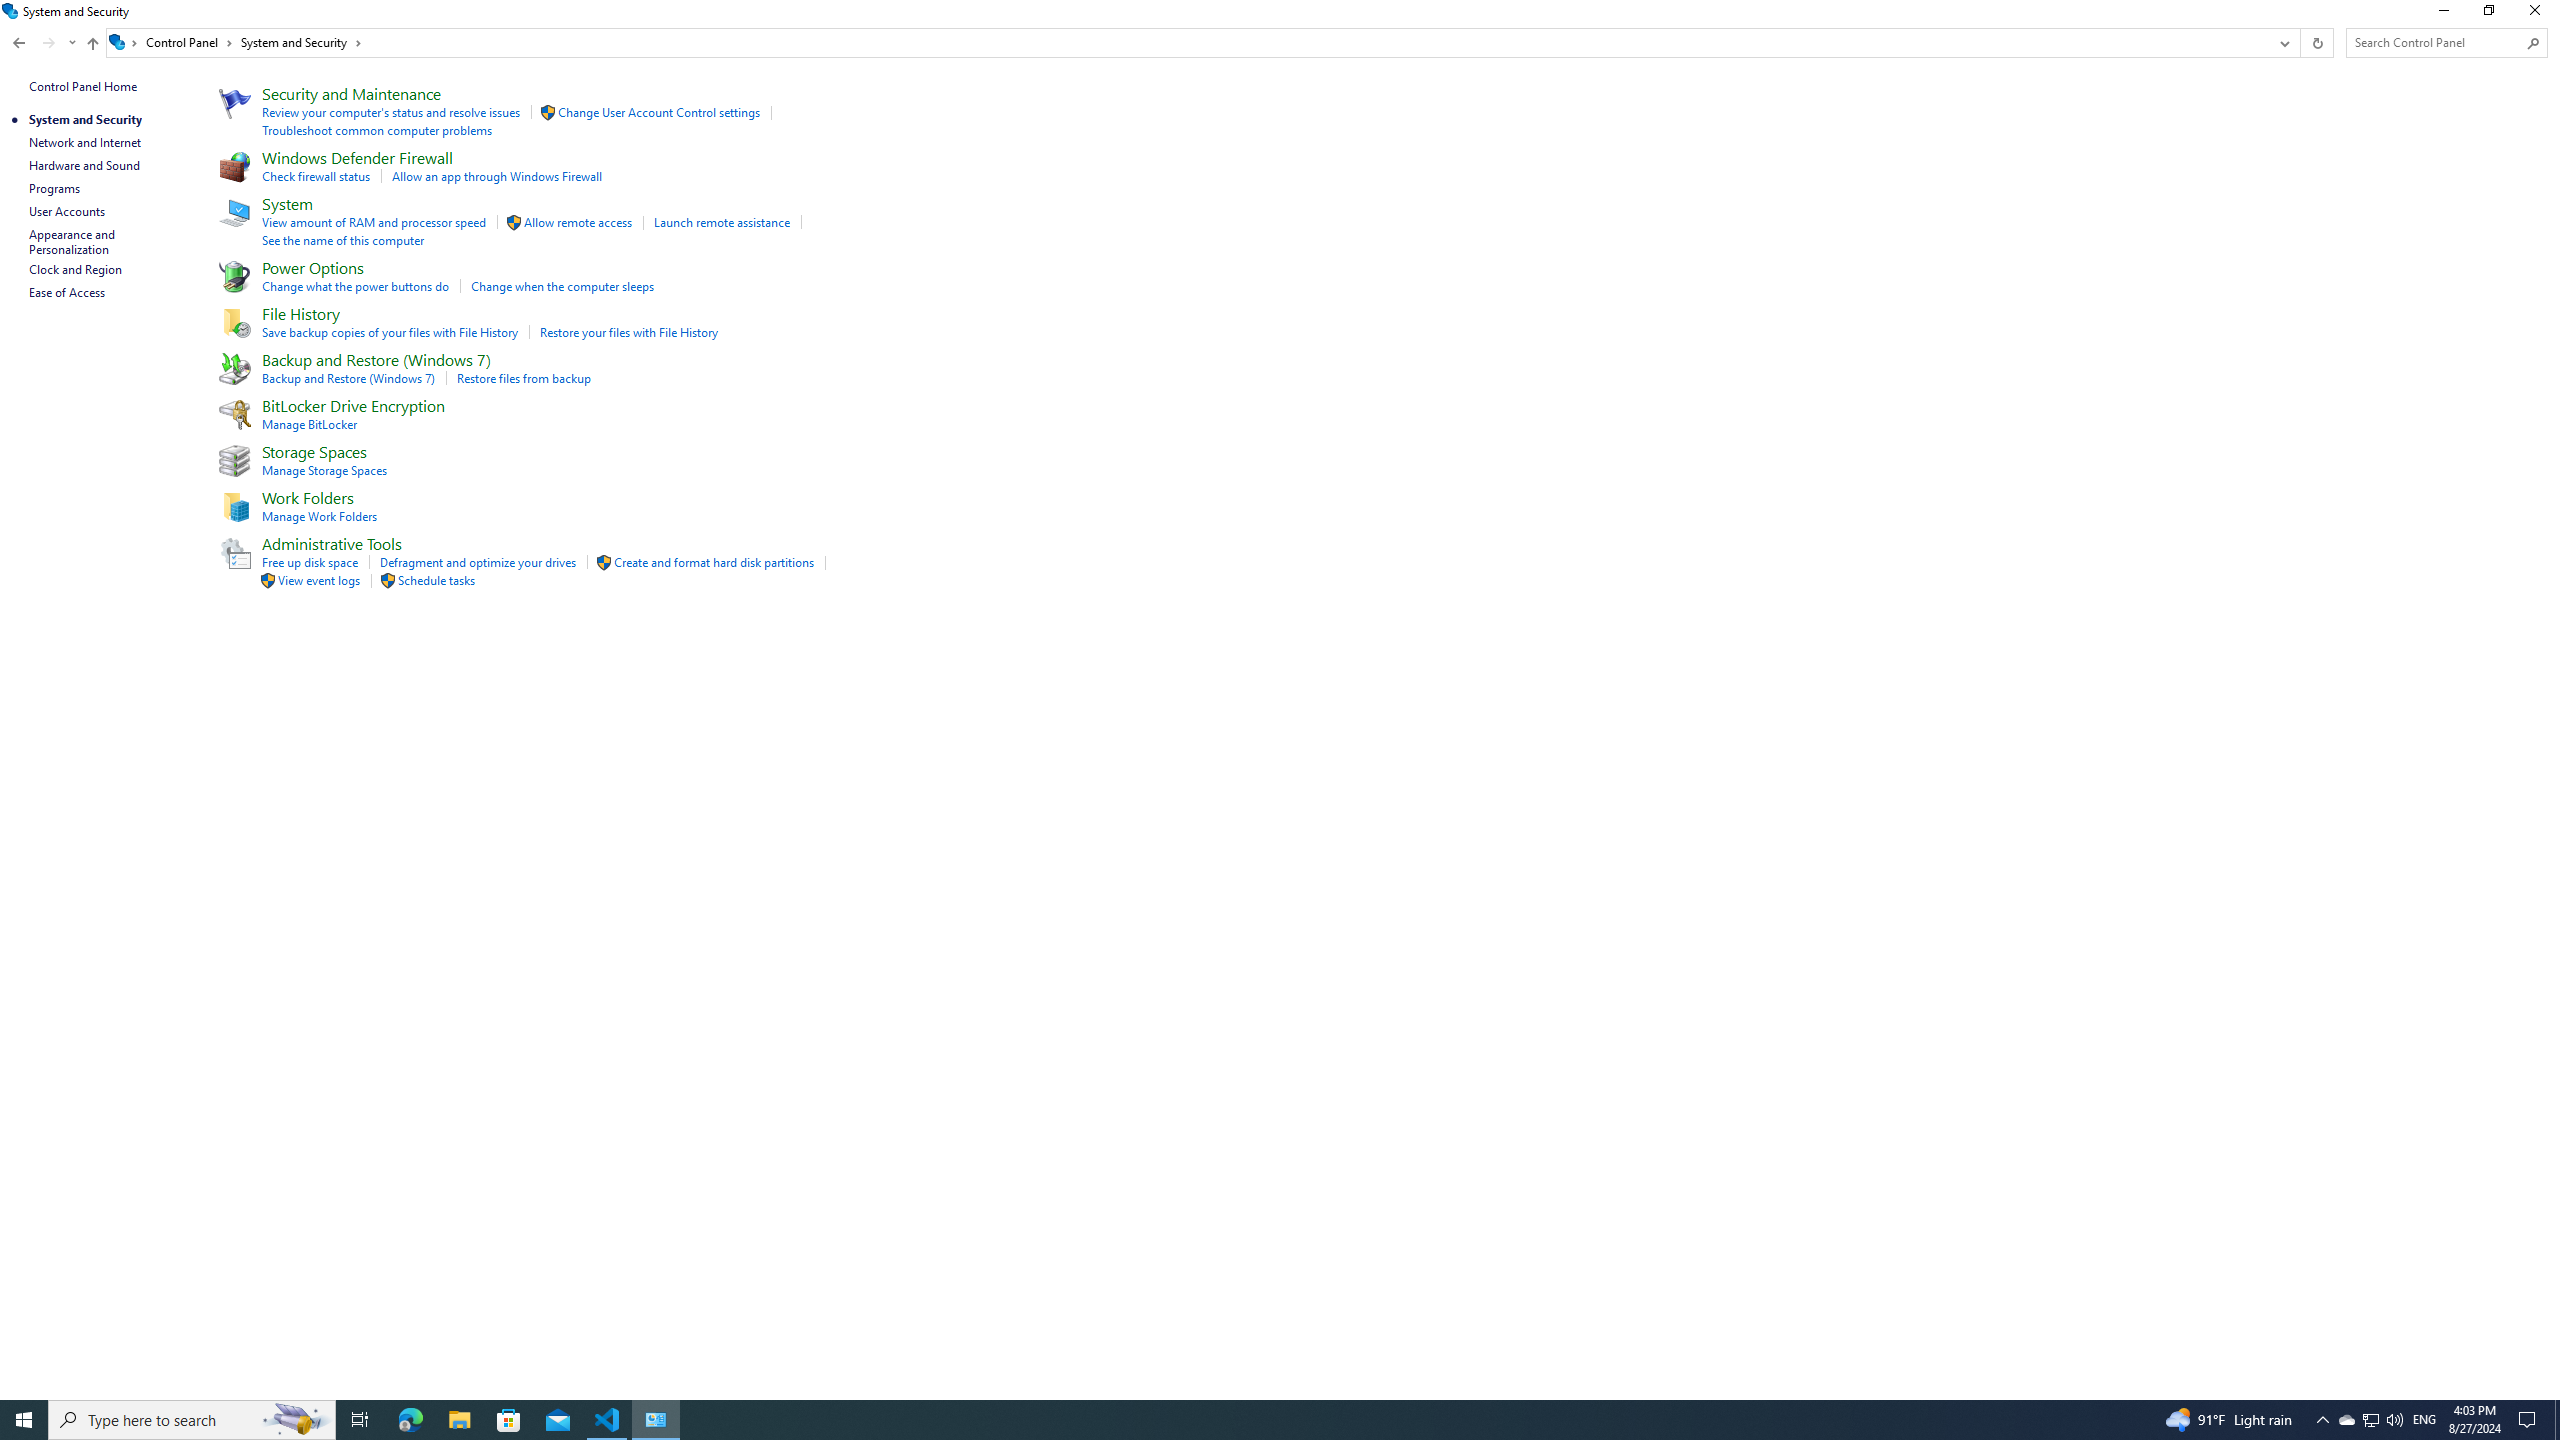 This screenshot has width=2560, height=1440. What do you see at coordinates (2394, 1420) in the screenshot?
I see `Q2790: 100%` at bounding box center [2394, 1420].